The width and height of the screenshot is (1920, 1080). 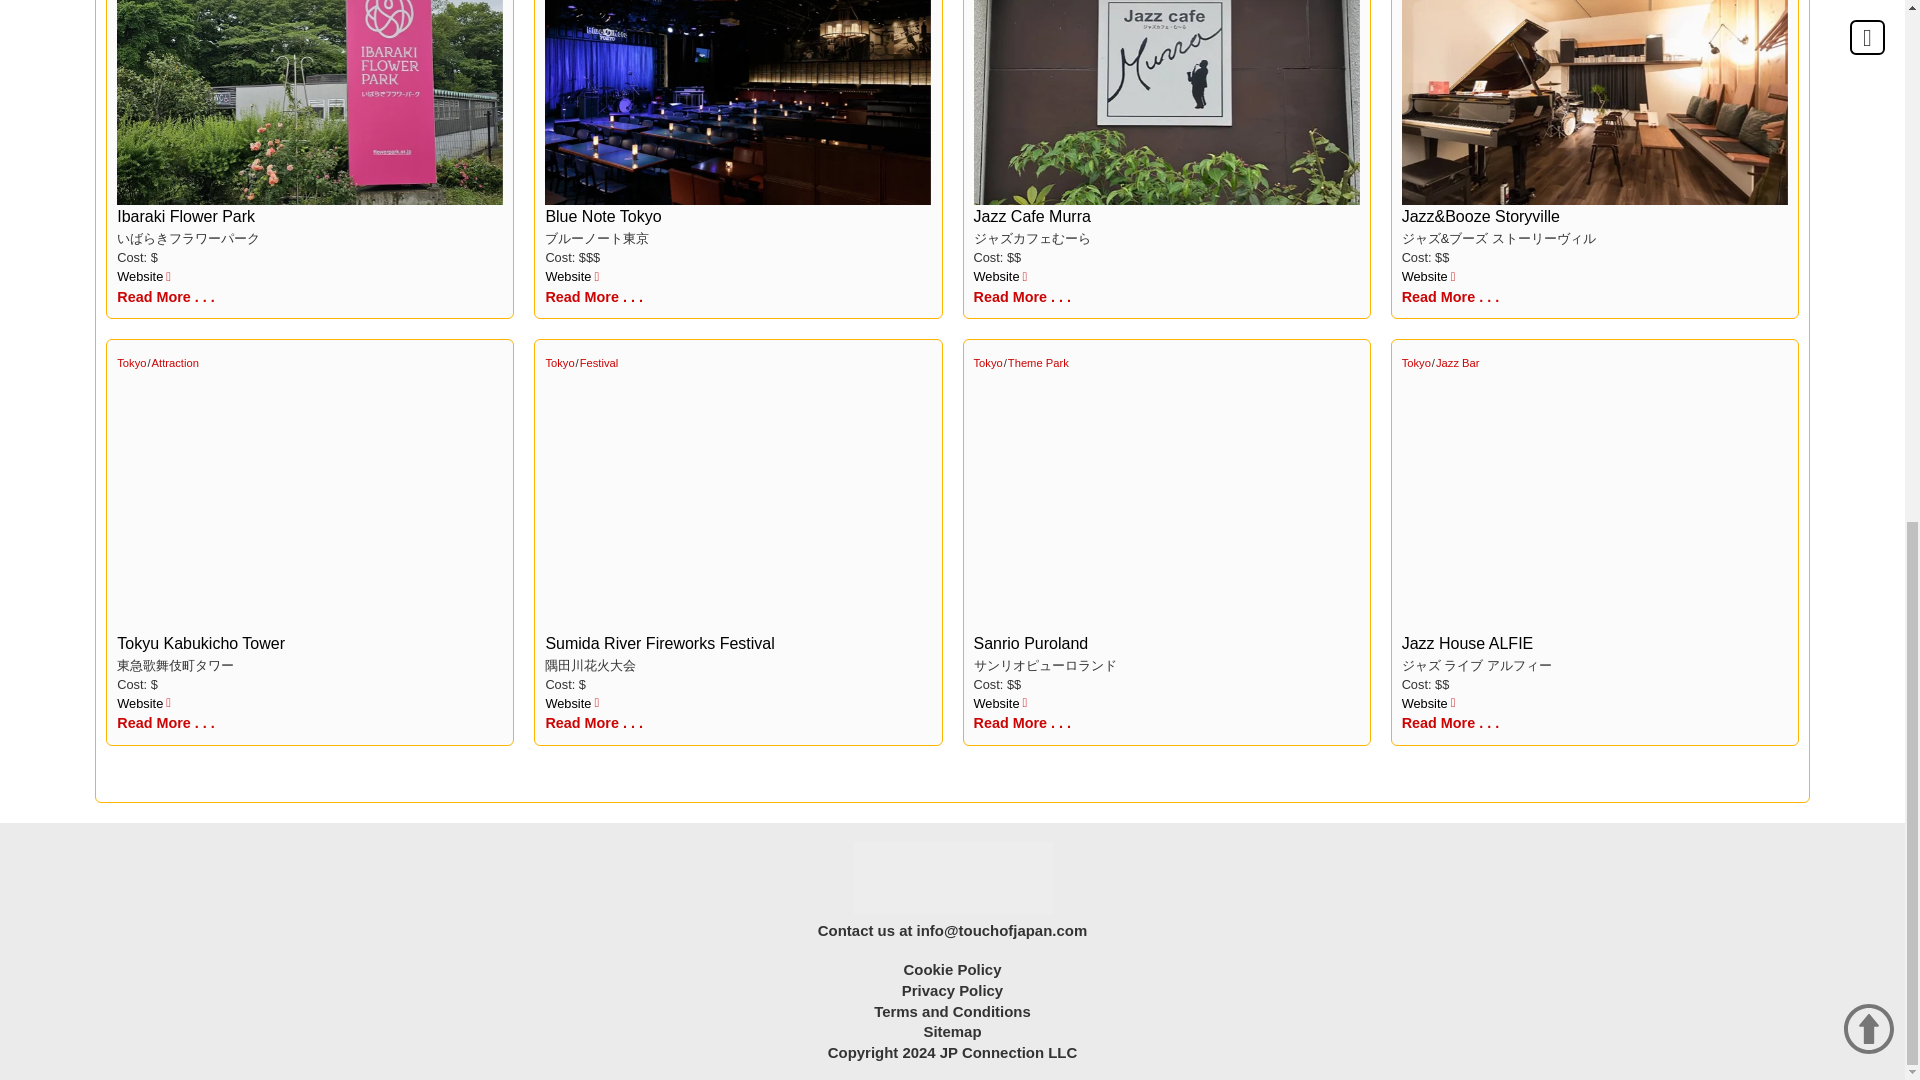 What do you see at coordinates (1450, 298) in the screenshot?
I see `Read More . . .` at bounding box center [1450, 298].